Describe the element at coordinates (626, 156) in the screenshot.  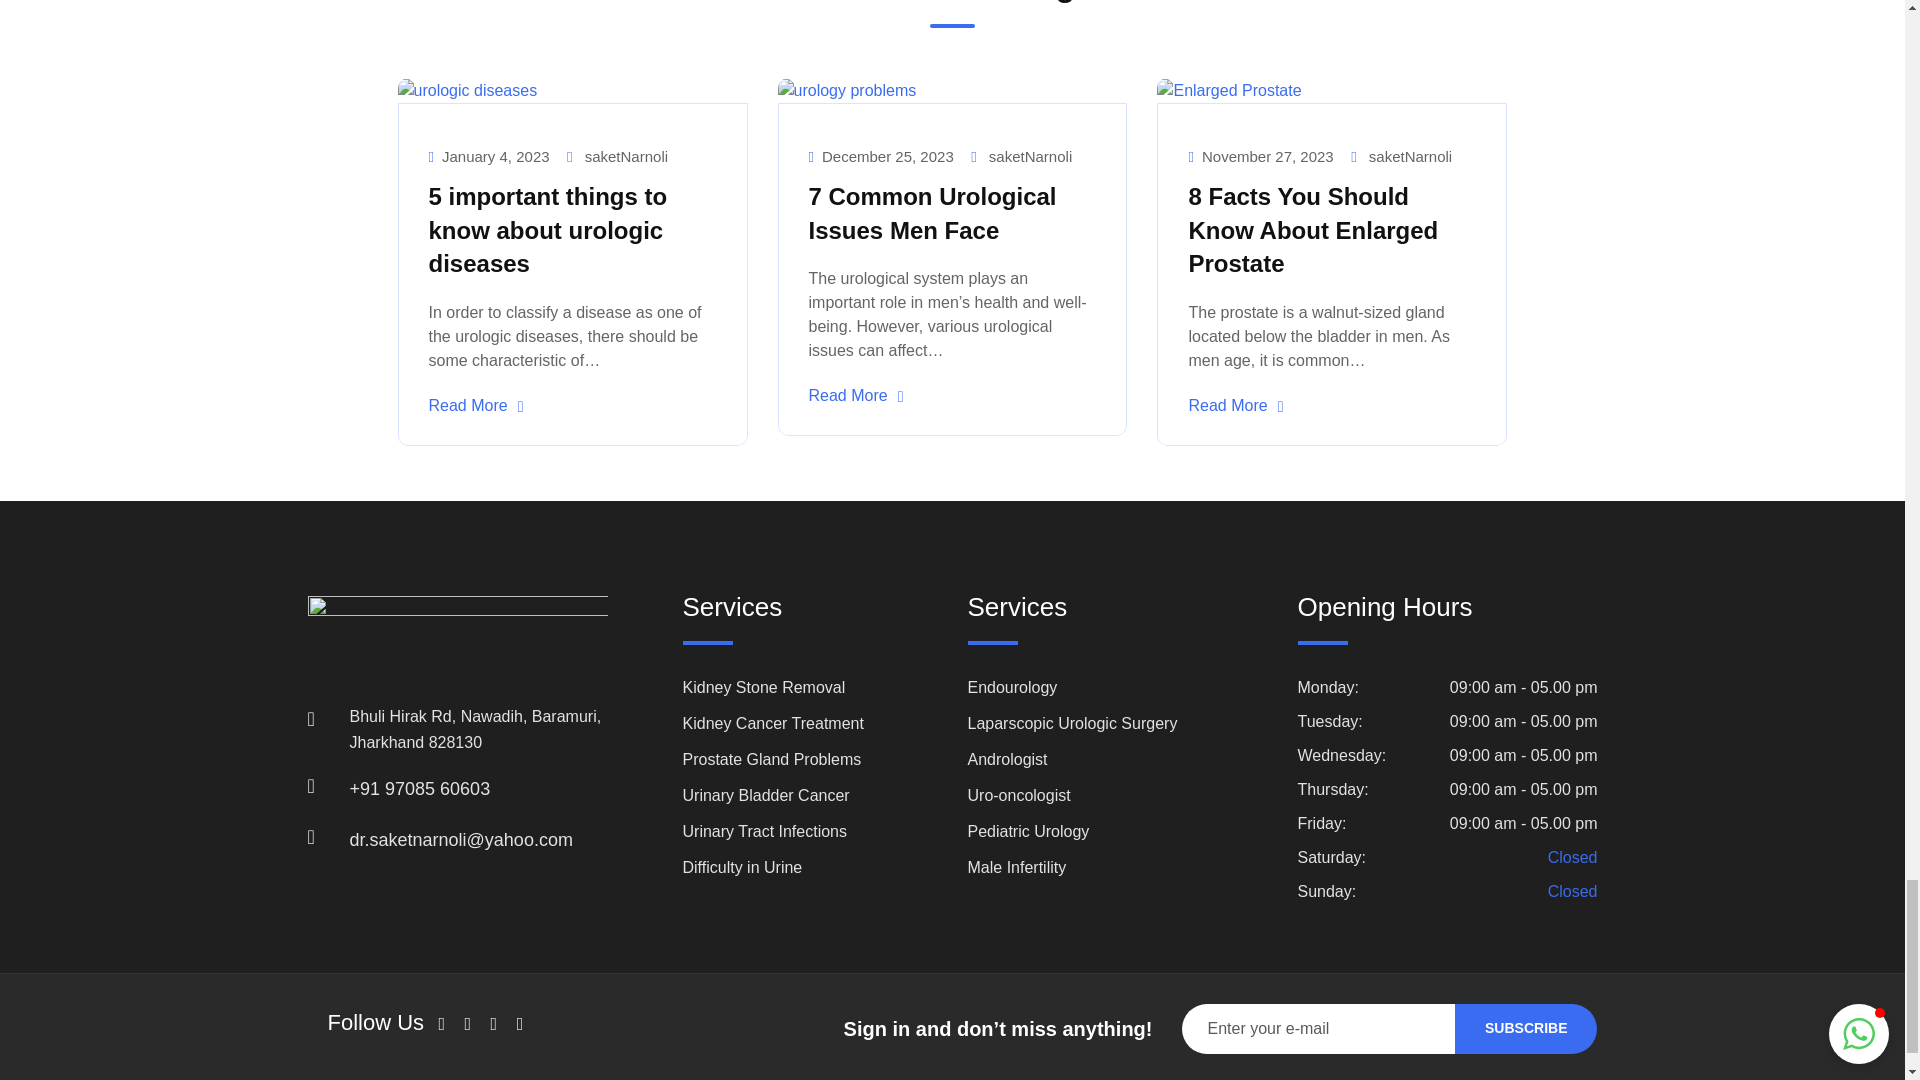
I see `Posts by saketNarnoli` at that location.